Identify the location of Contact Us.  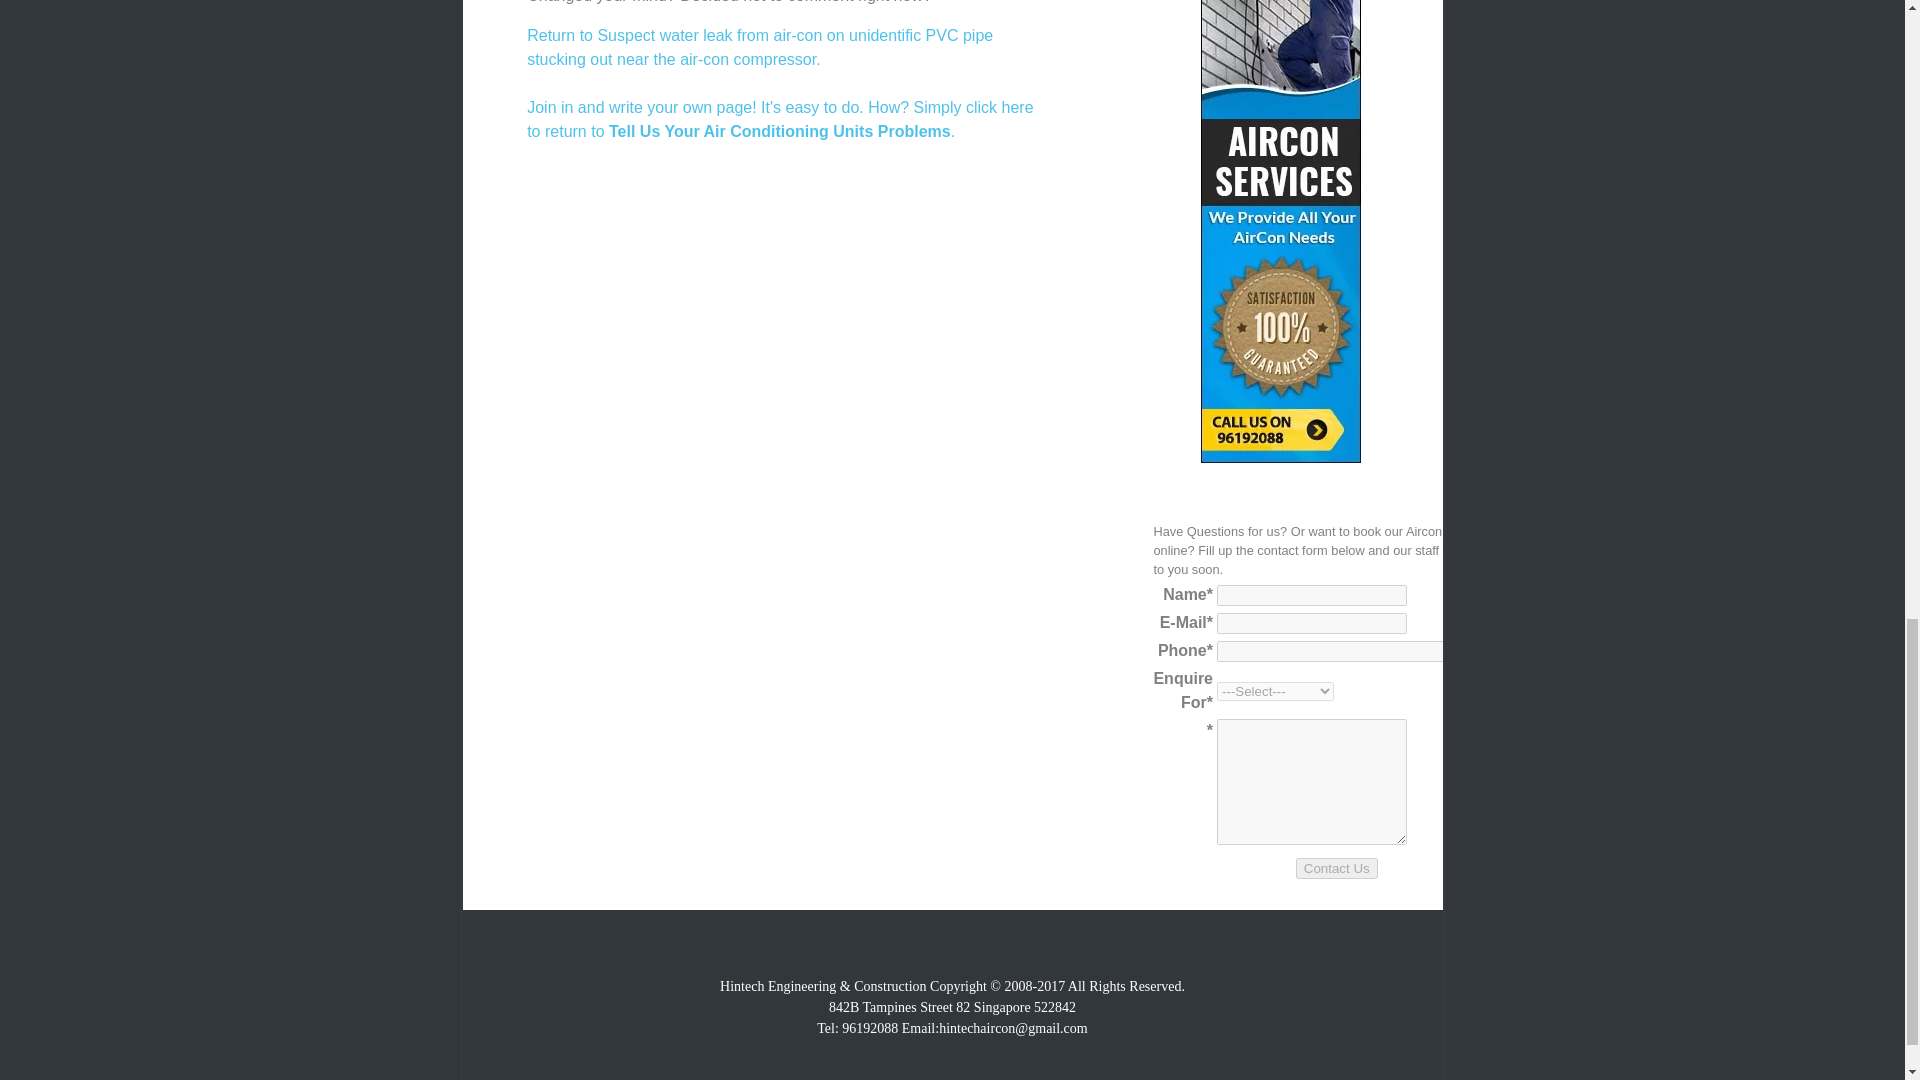
(1337, 868).